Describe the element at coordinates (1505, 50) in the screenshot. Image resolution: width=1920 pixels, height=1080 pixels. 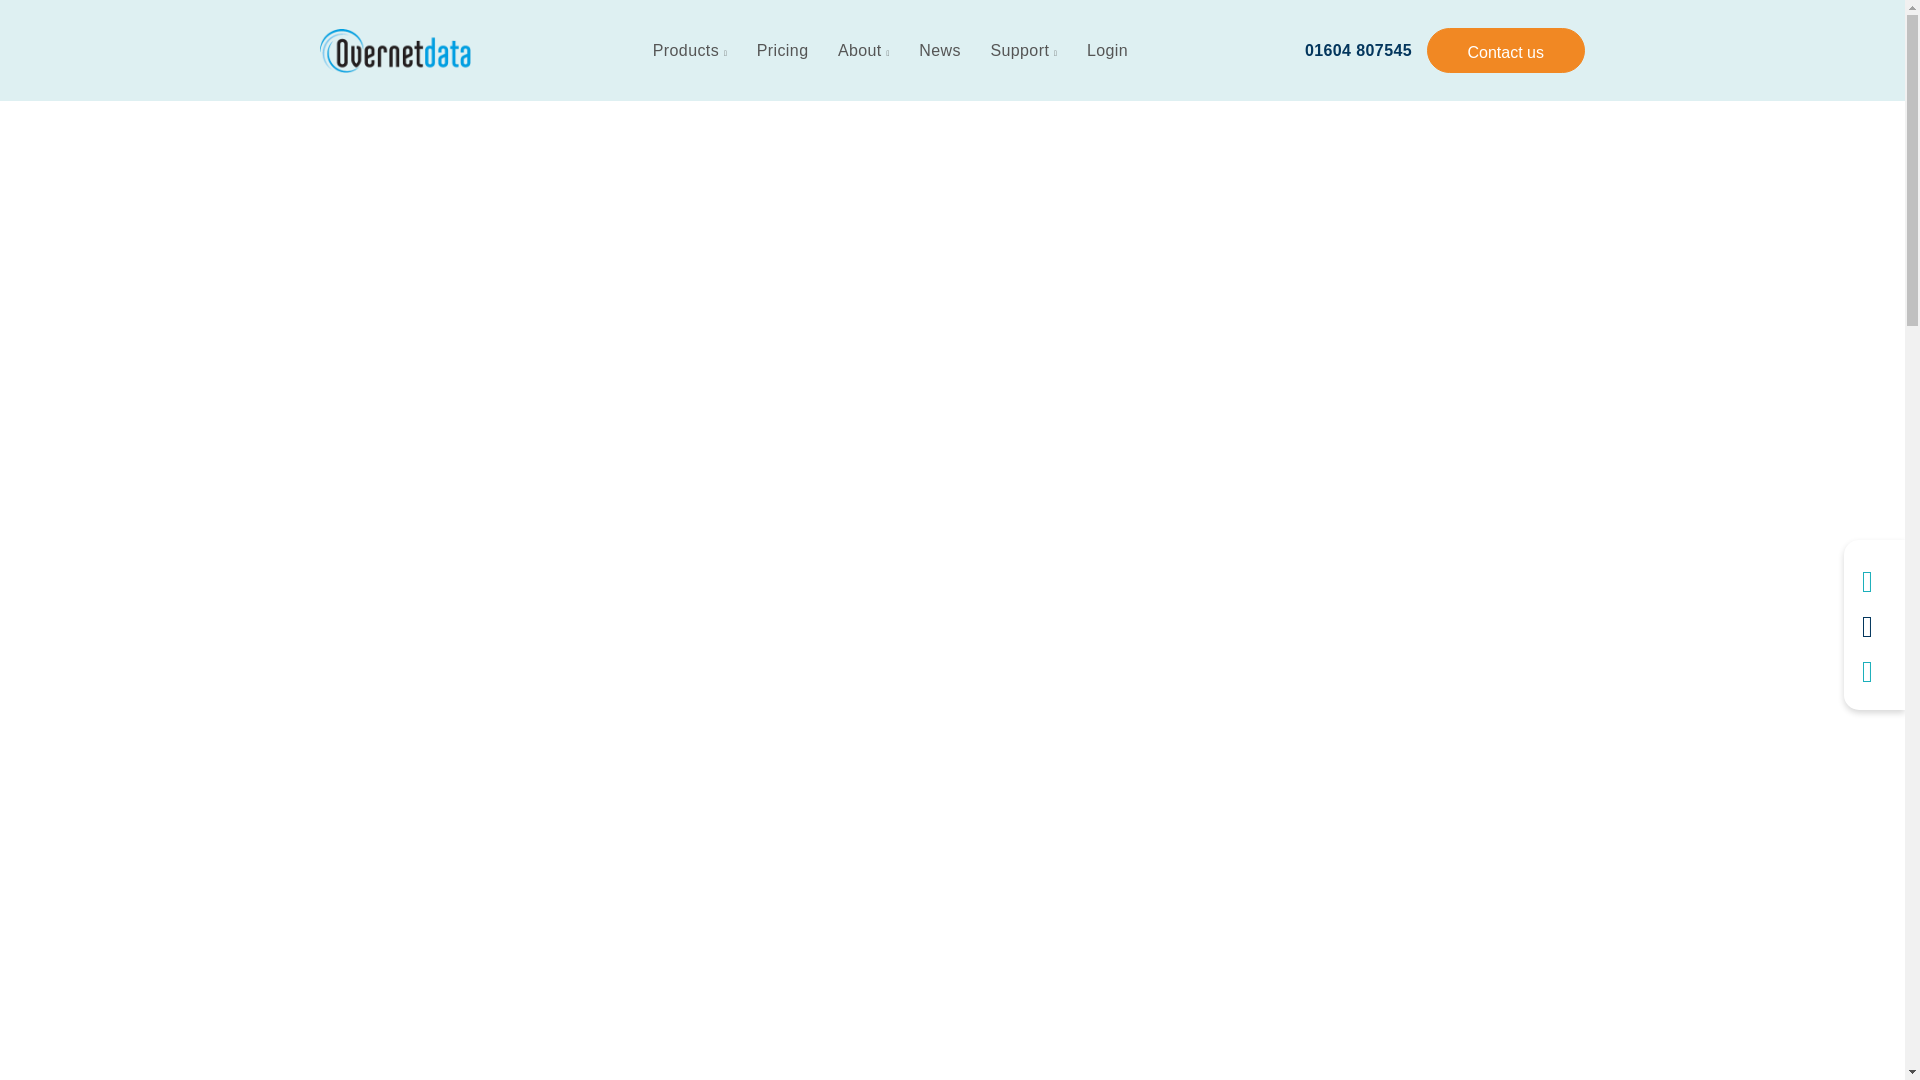
I see `Contact us` at that location.